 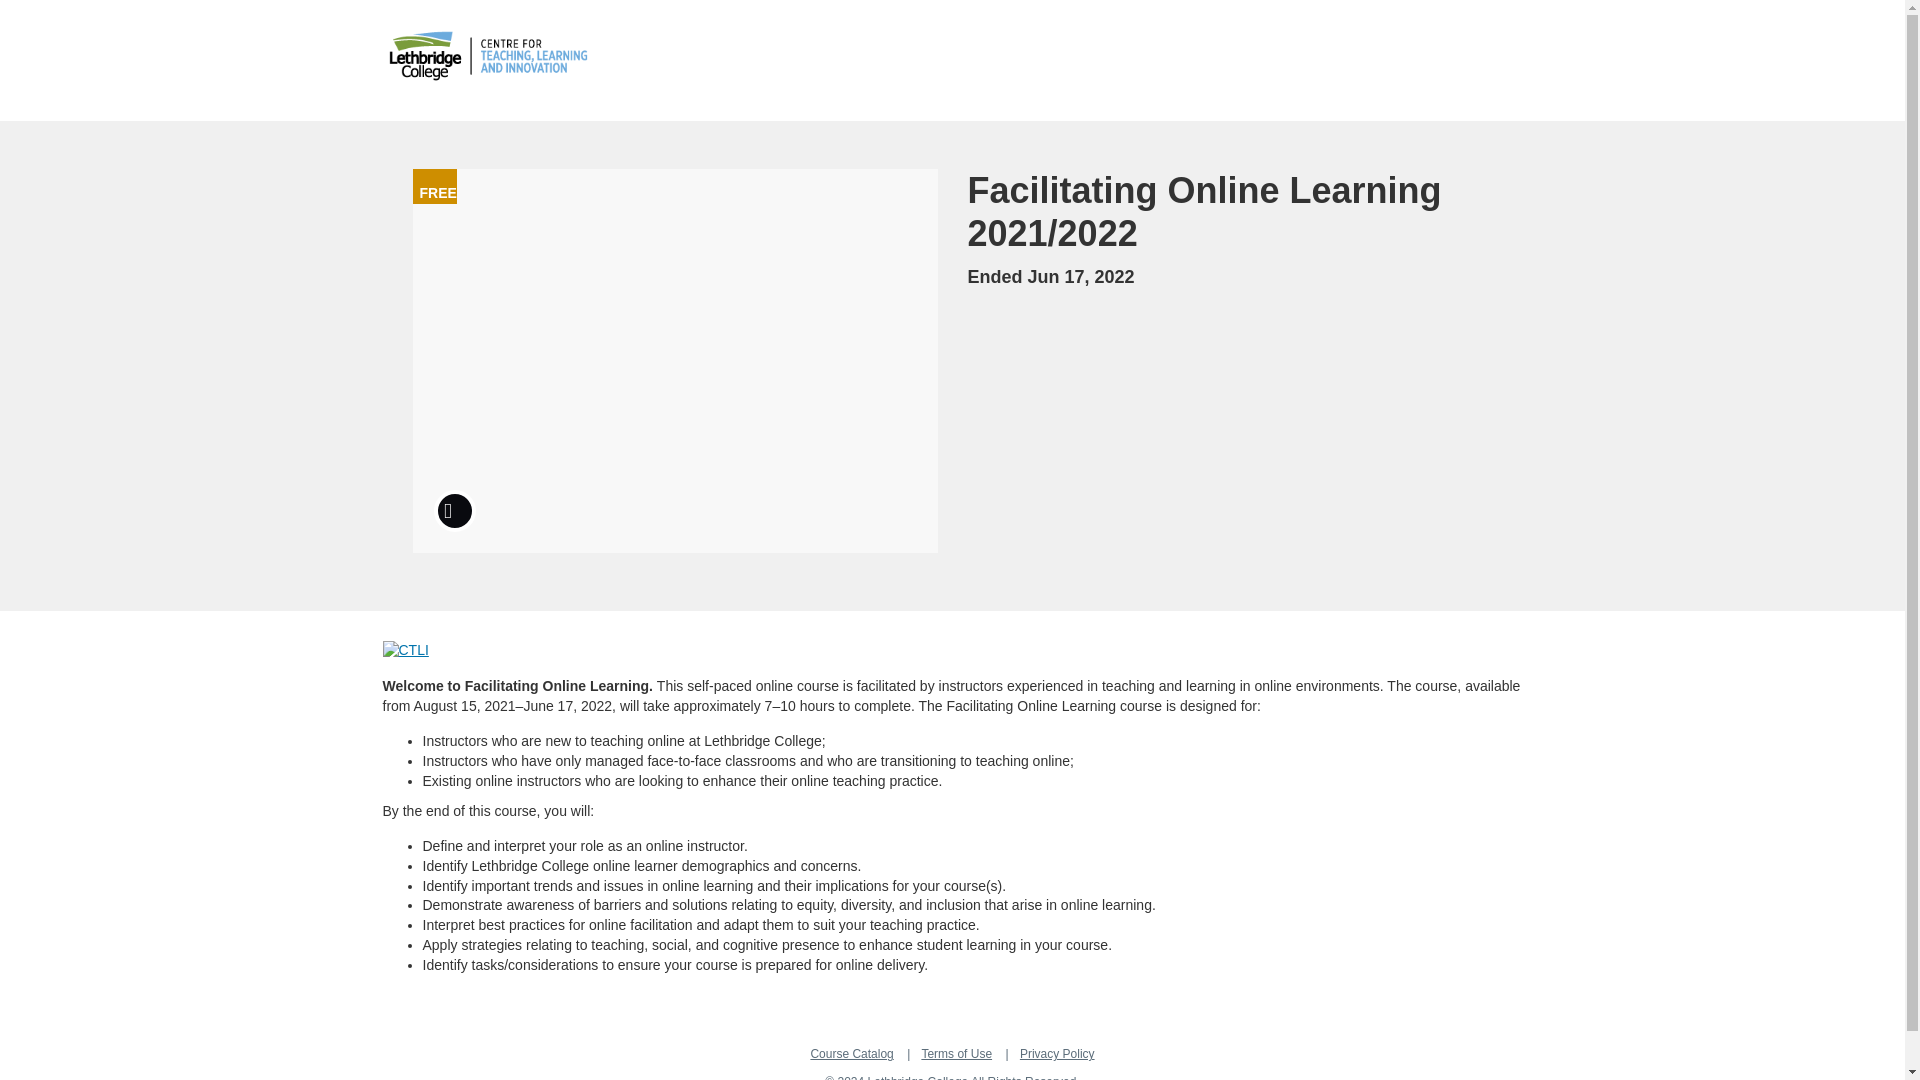 What do you see at coordinates (405, 650) in the screenshot?
I see `CTLI` at bounding box center [405, 650].